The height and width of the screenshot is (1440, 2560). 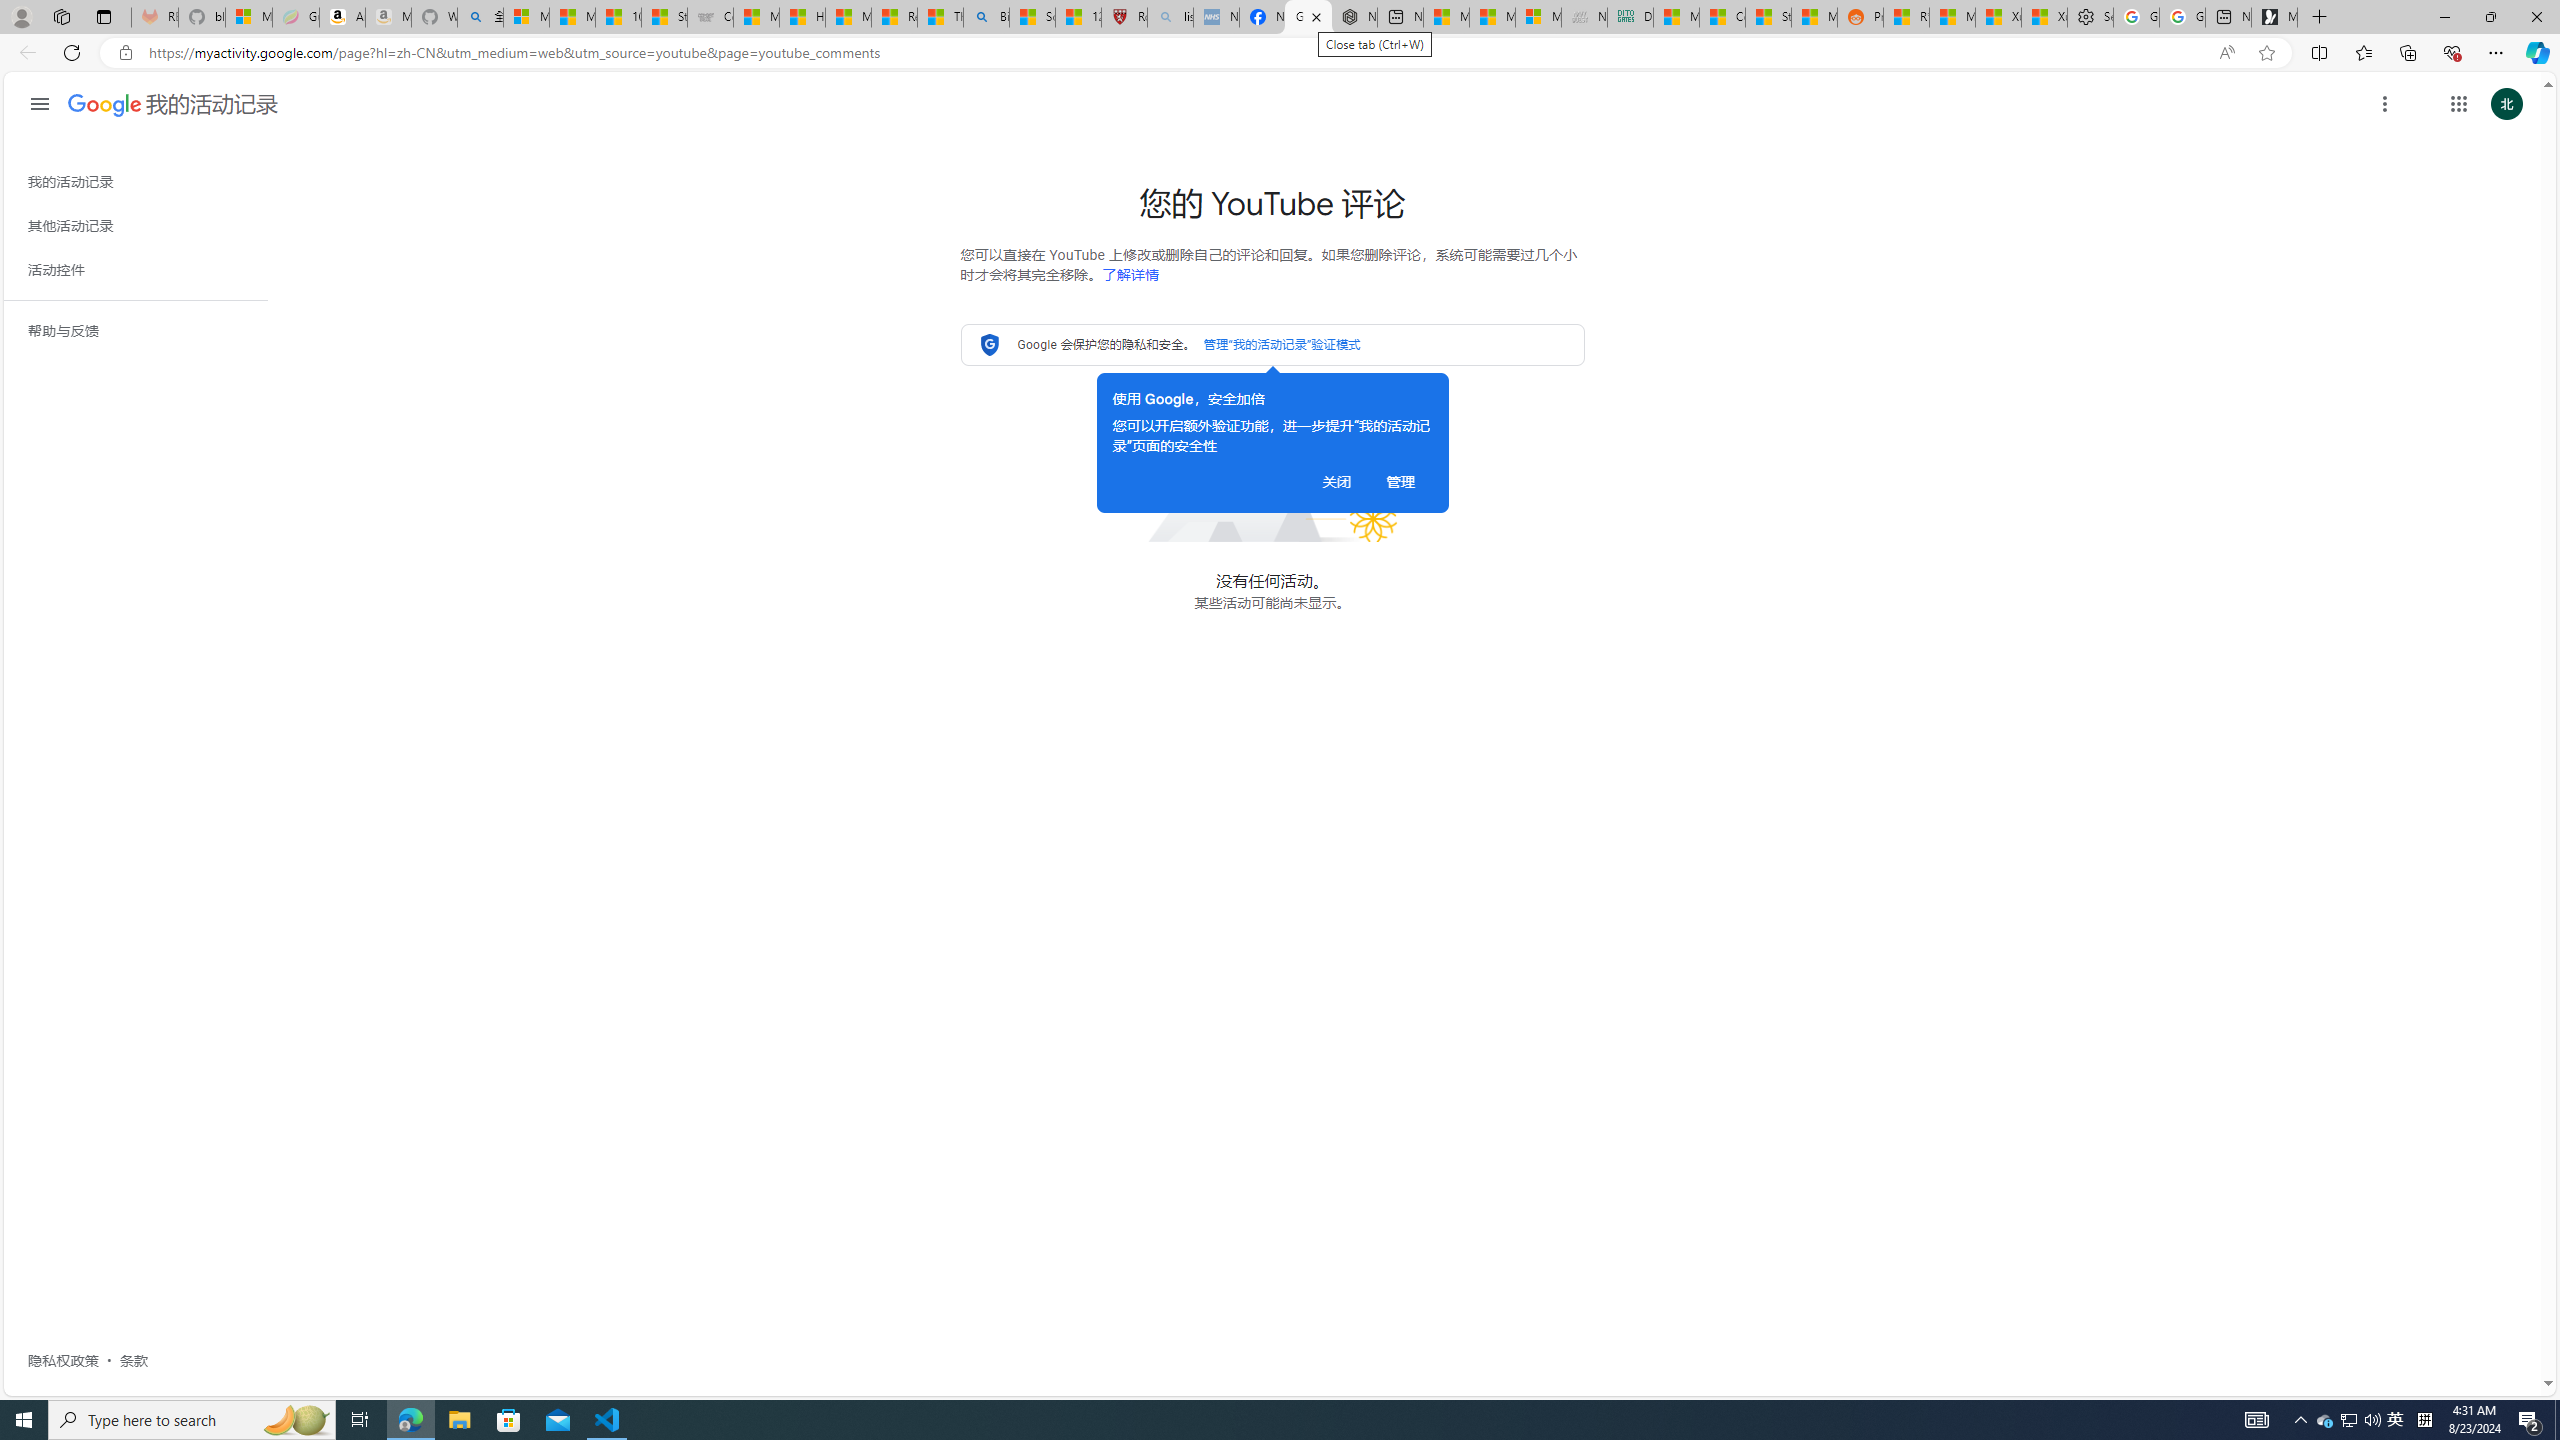 I want to click on How I Got Rid of Microsoft Edge's Unnecessary Features, so click(x=802, y=17).